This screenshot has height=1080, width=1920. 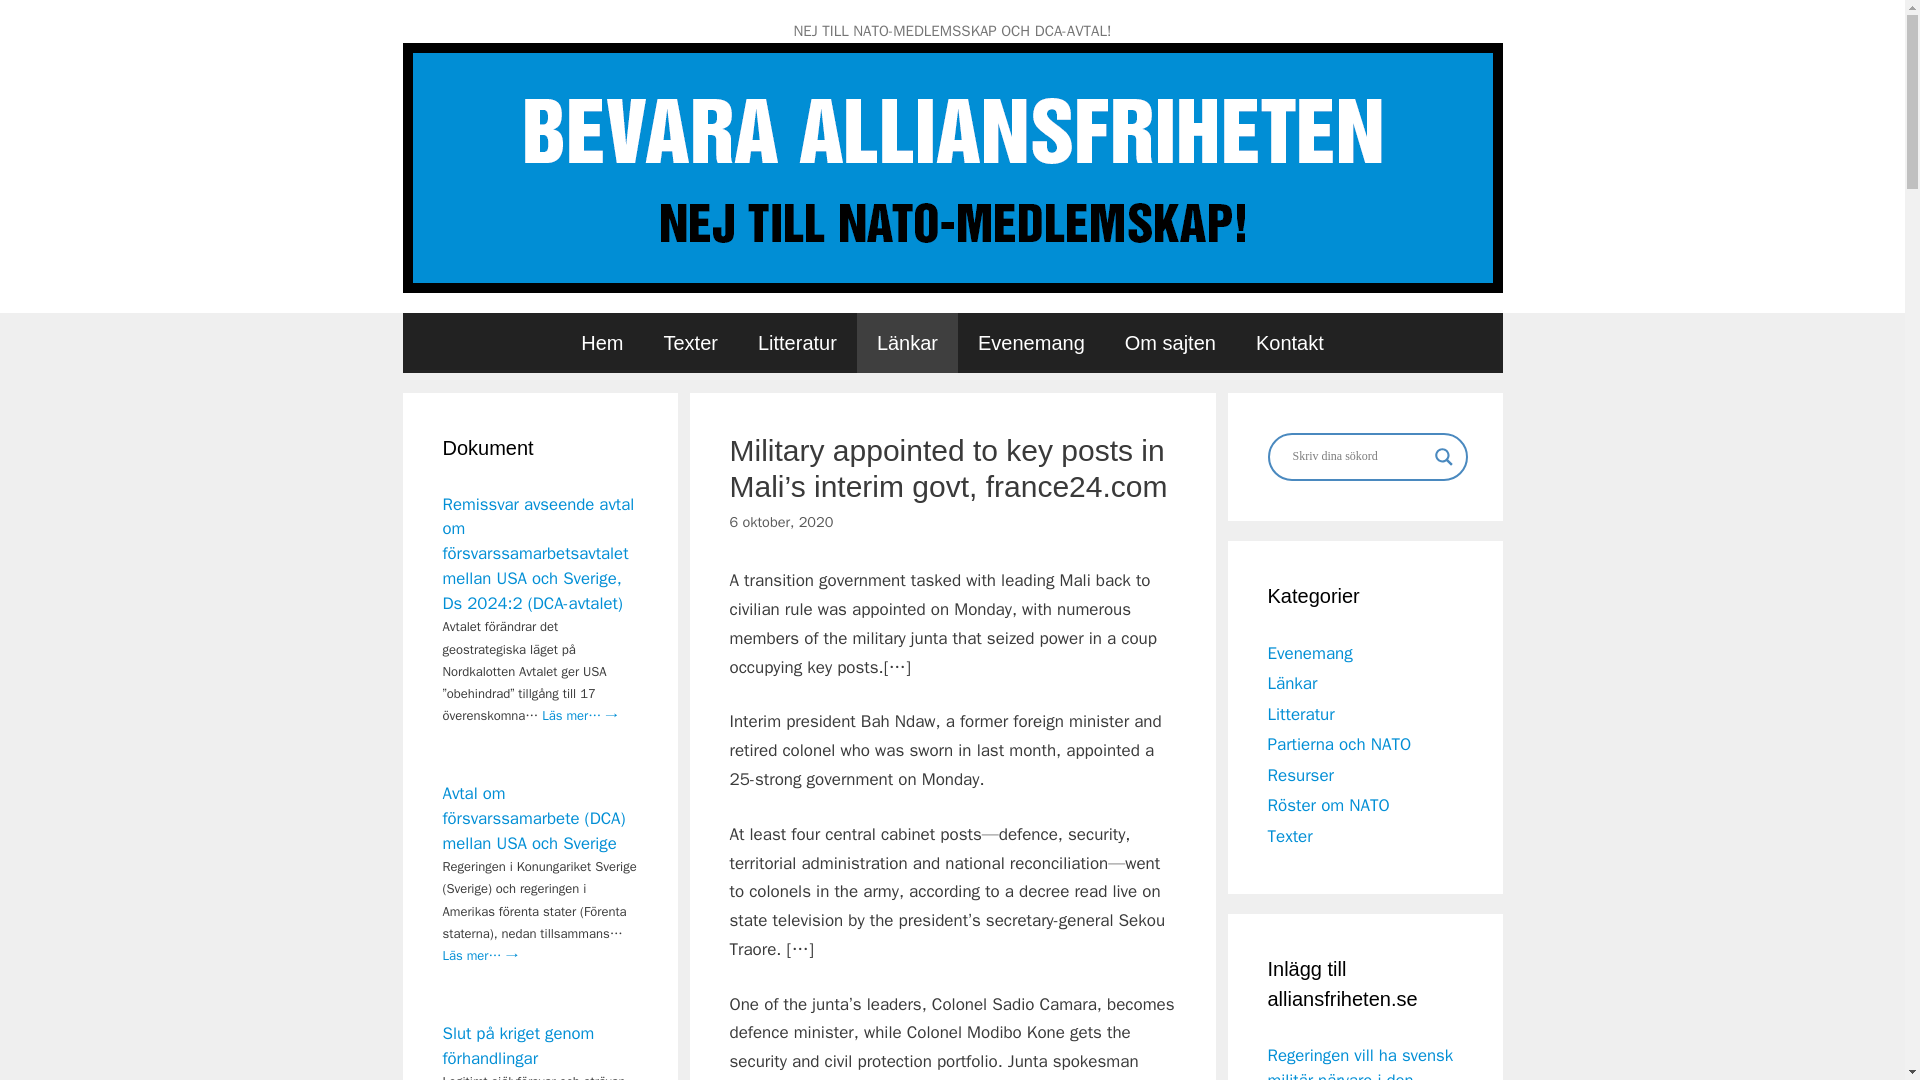 What do you see at coordinates (1032, 342) in the screenshot?
I see `Evenemang` at bounding box center [1032, 342].